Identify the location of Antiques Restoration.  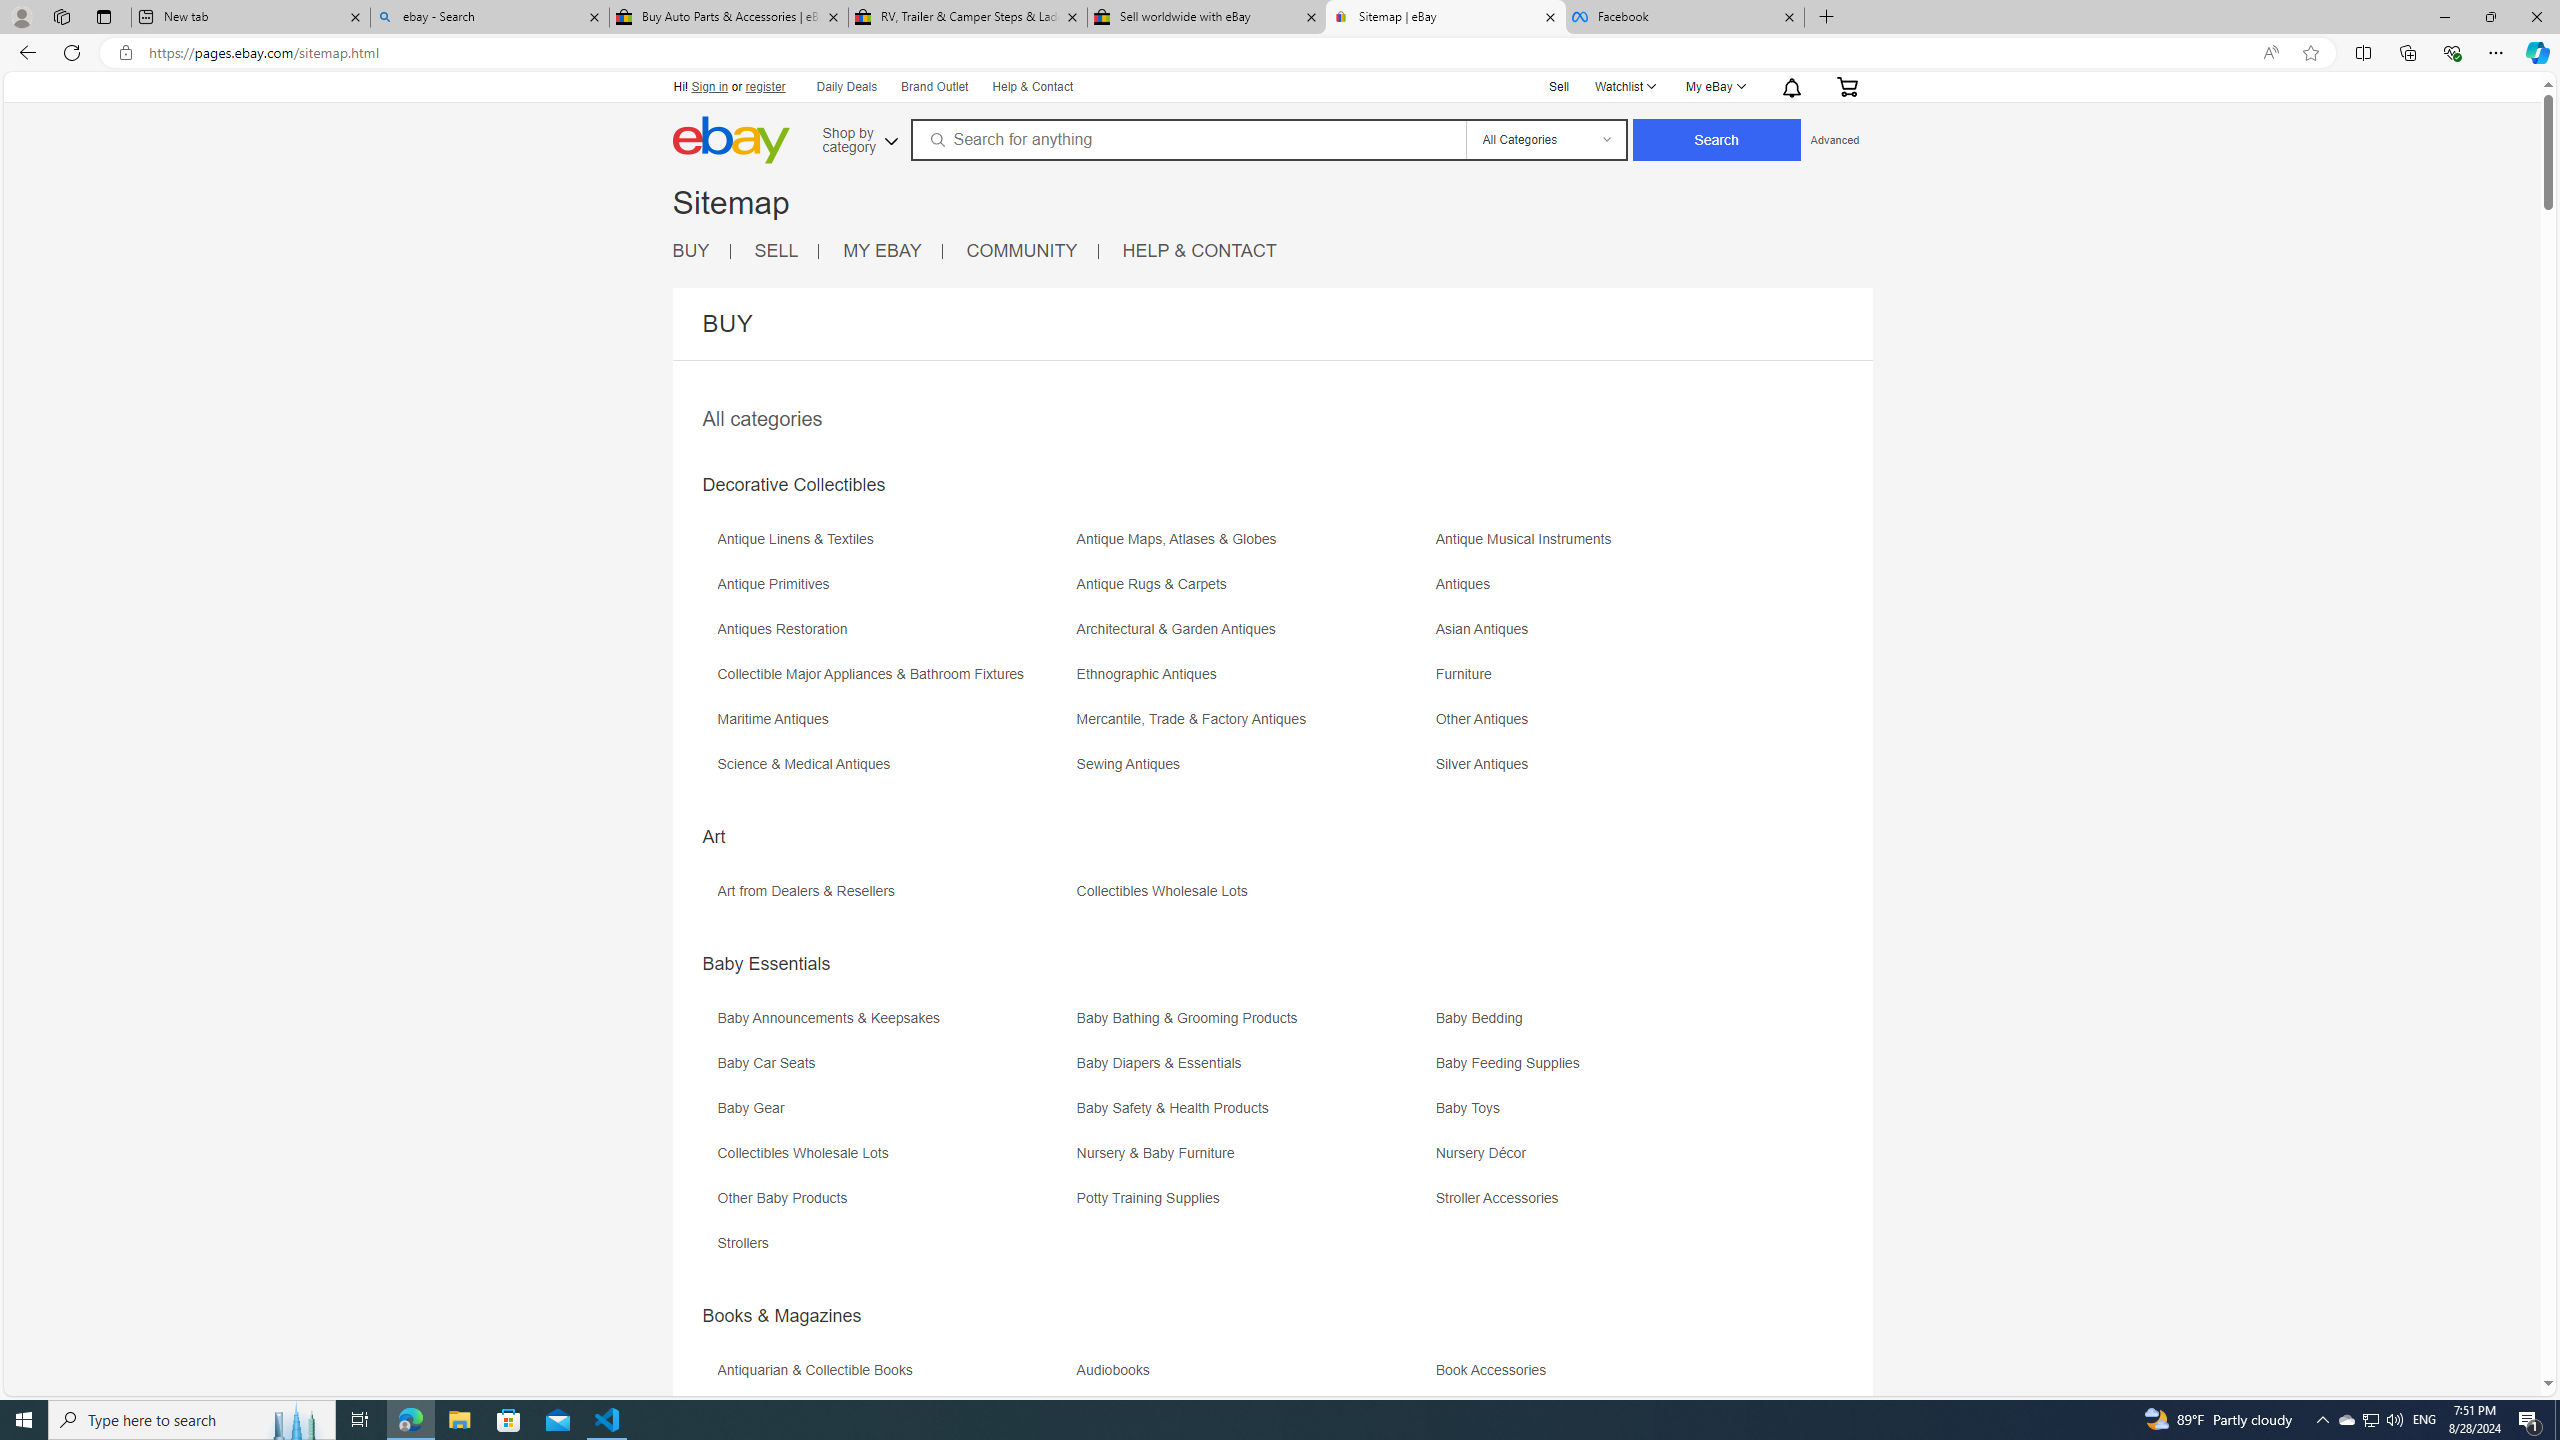
(894, 636).